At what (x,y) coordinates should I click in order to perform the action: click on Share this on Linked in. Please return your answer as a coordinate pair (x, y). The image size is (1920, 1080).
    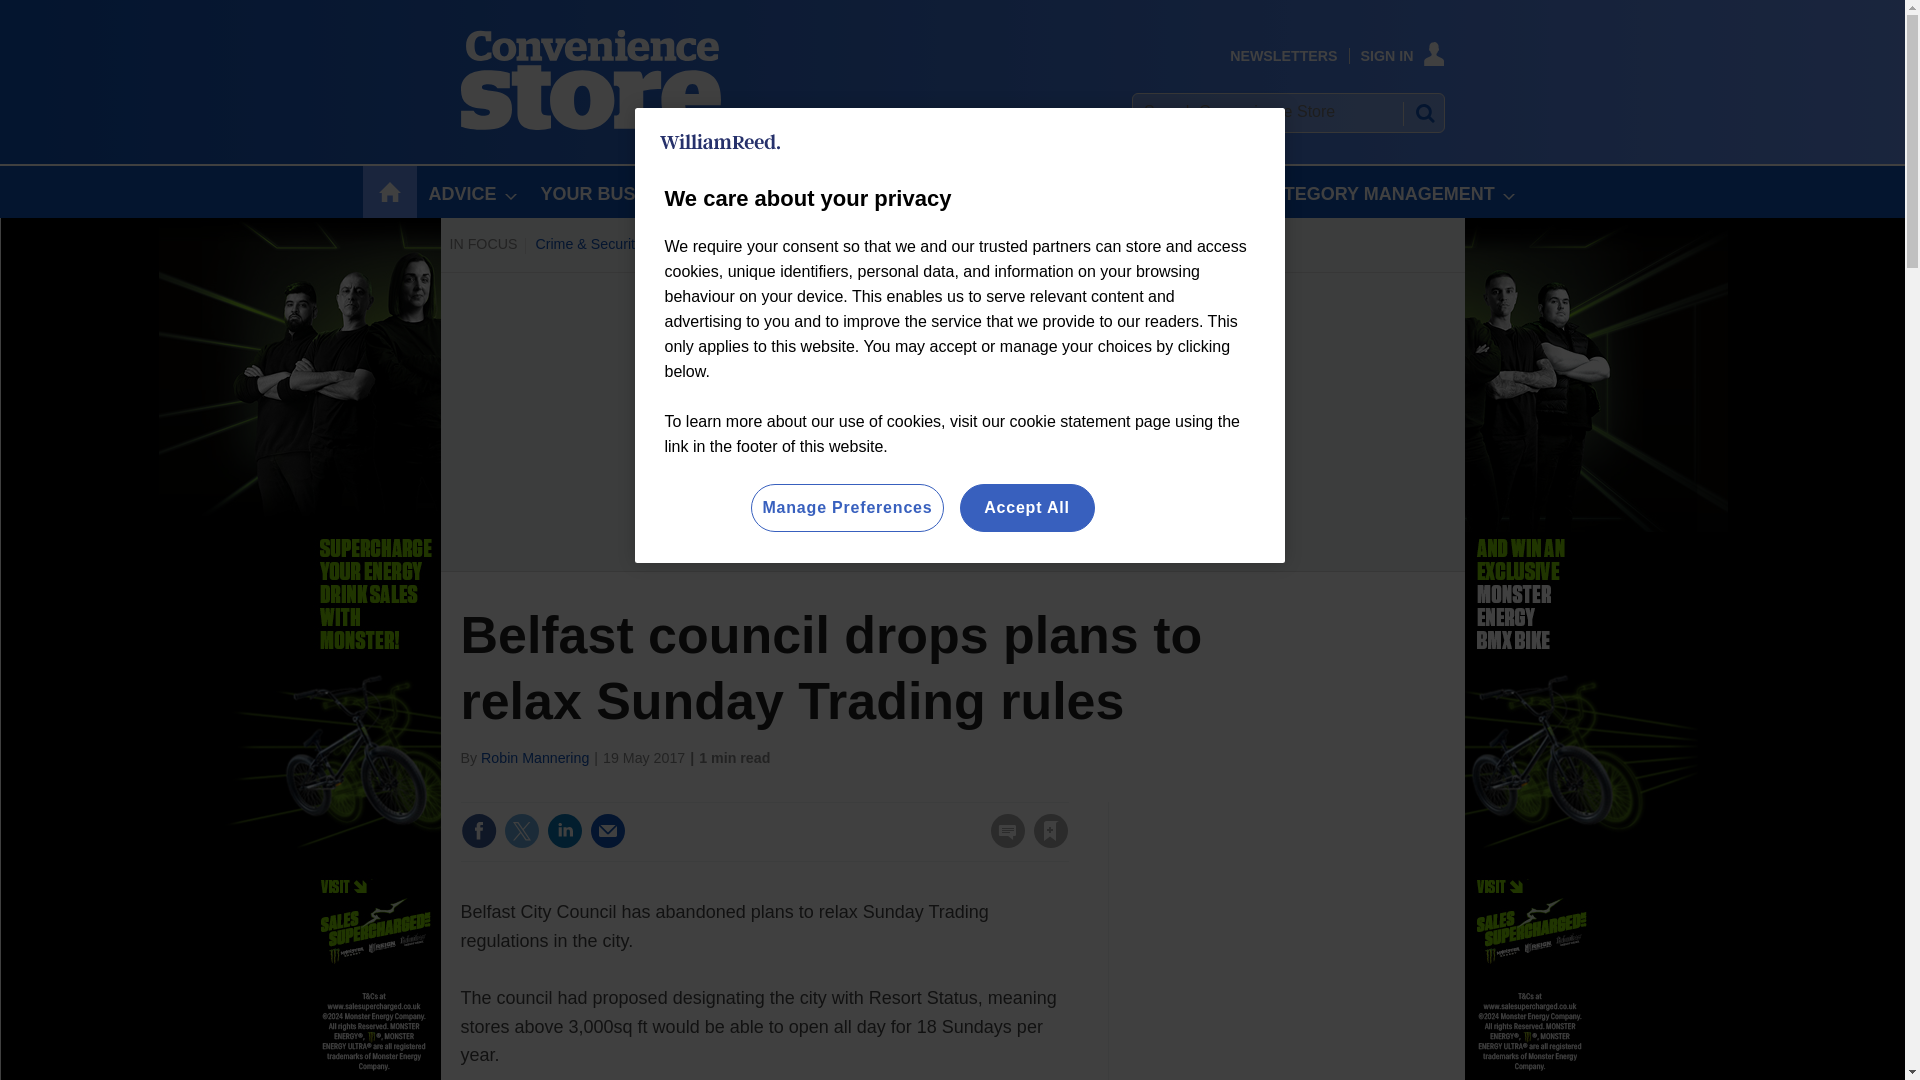
    Looking at the image, I should click on (563, 830).